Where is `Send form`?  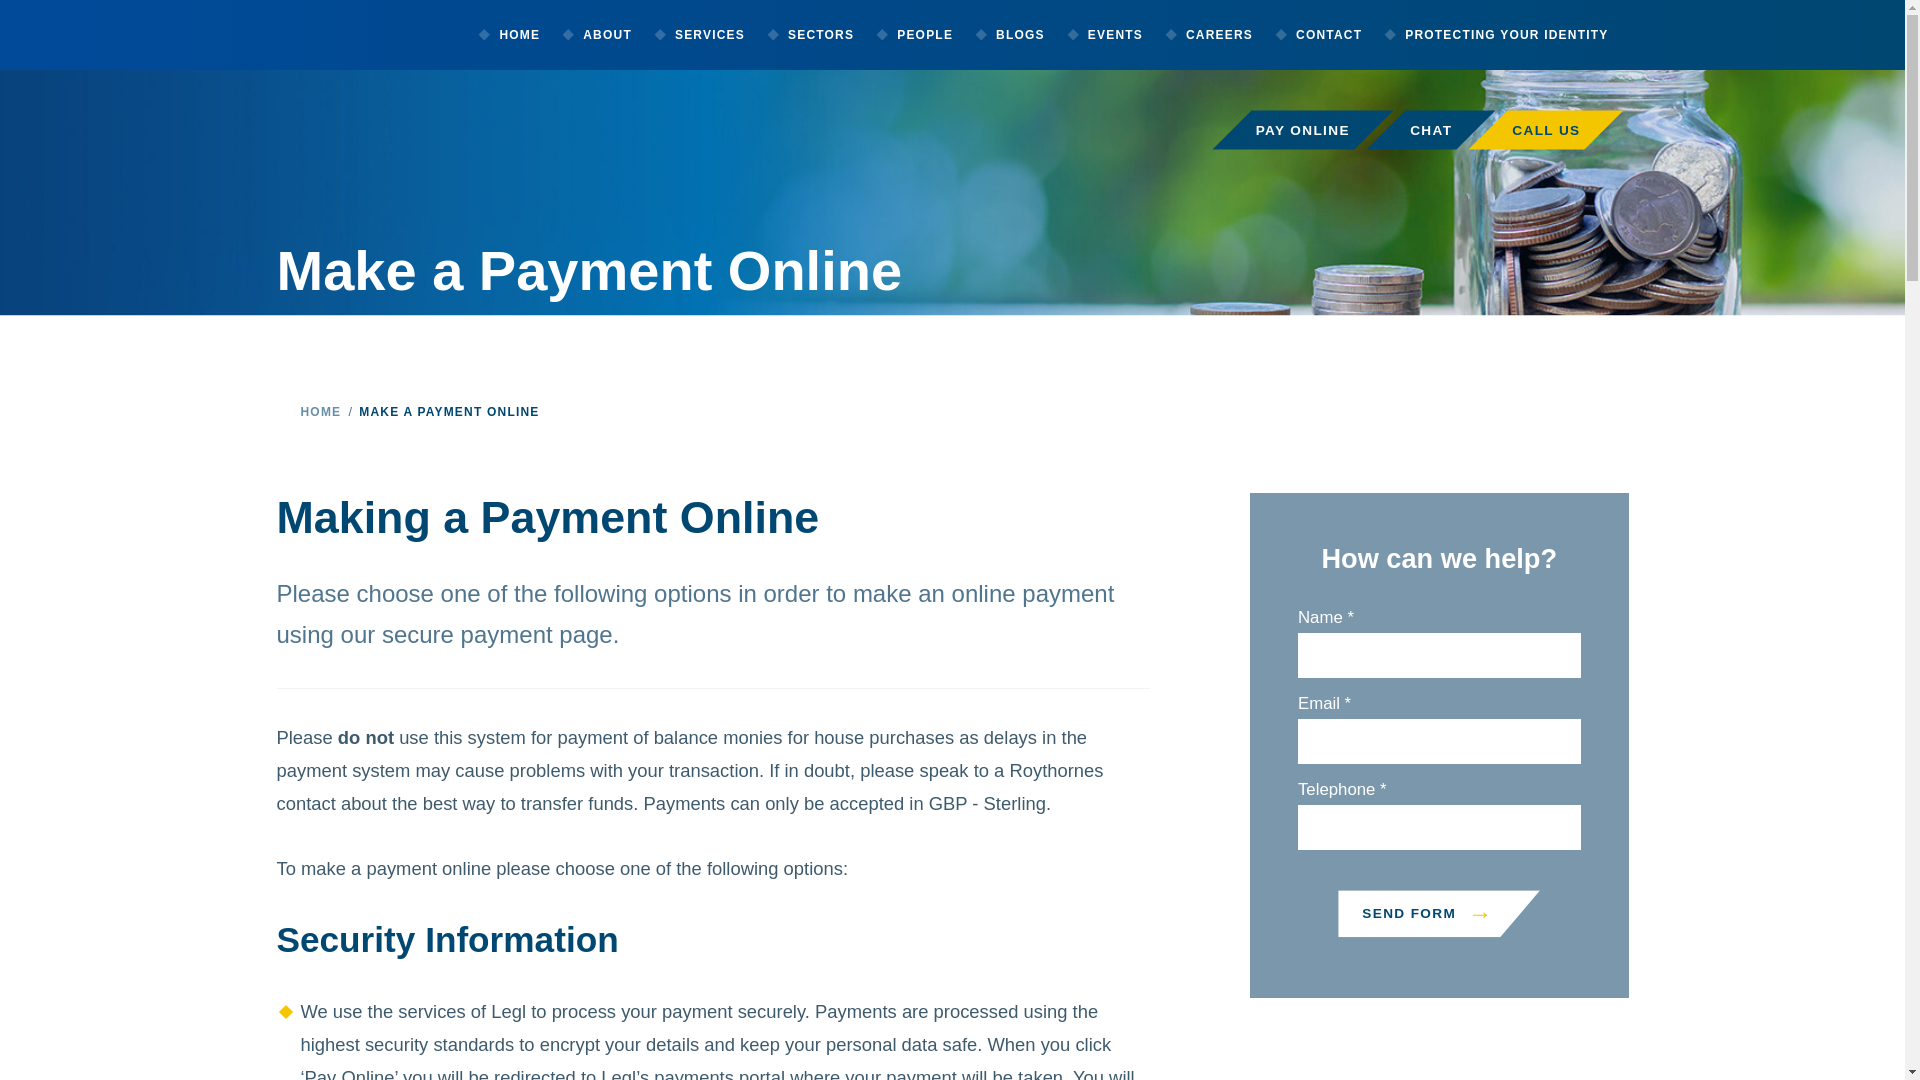
Send form is located at coordinates (1438, 913).